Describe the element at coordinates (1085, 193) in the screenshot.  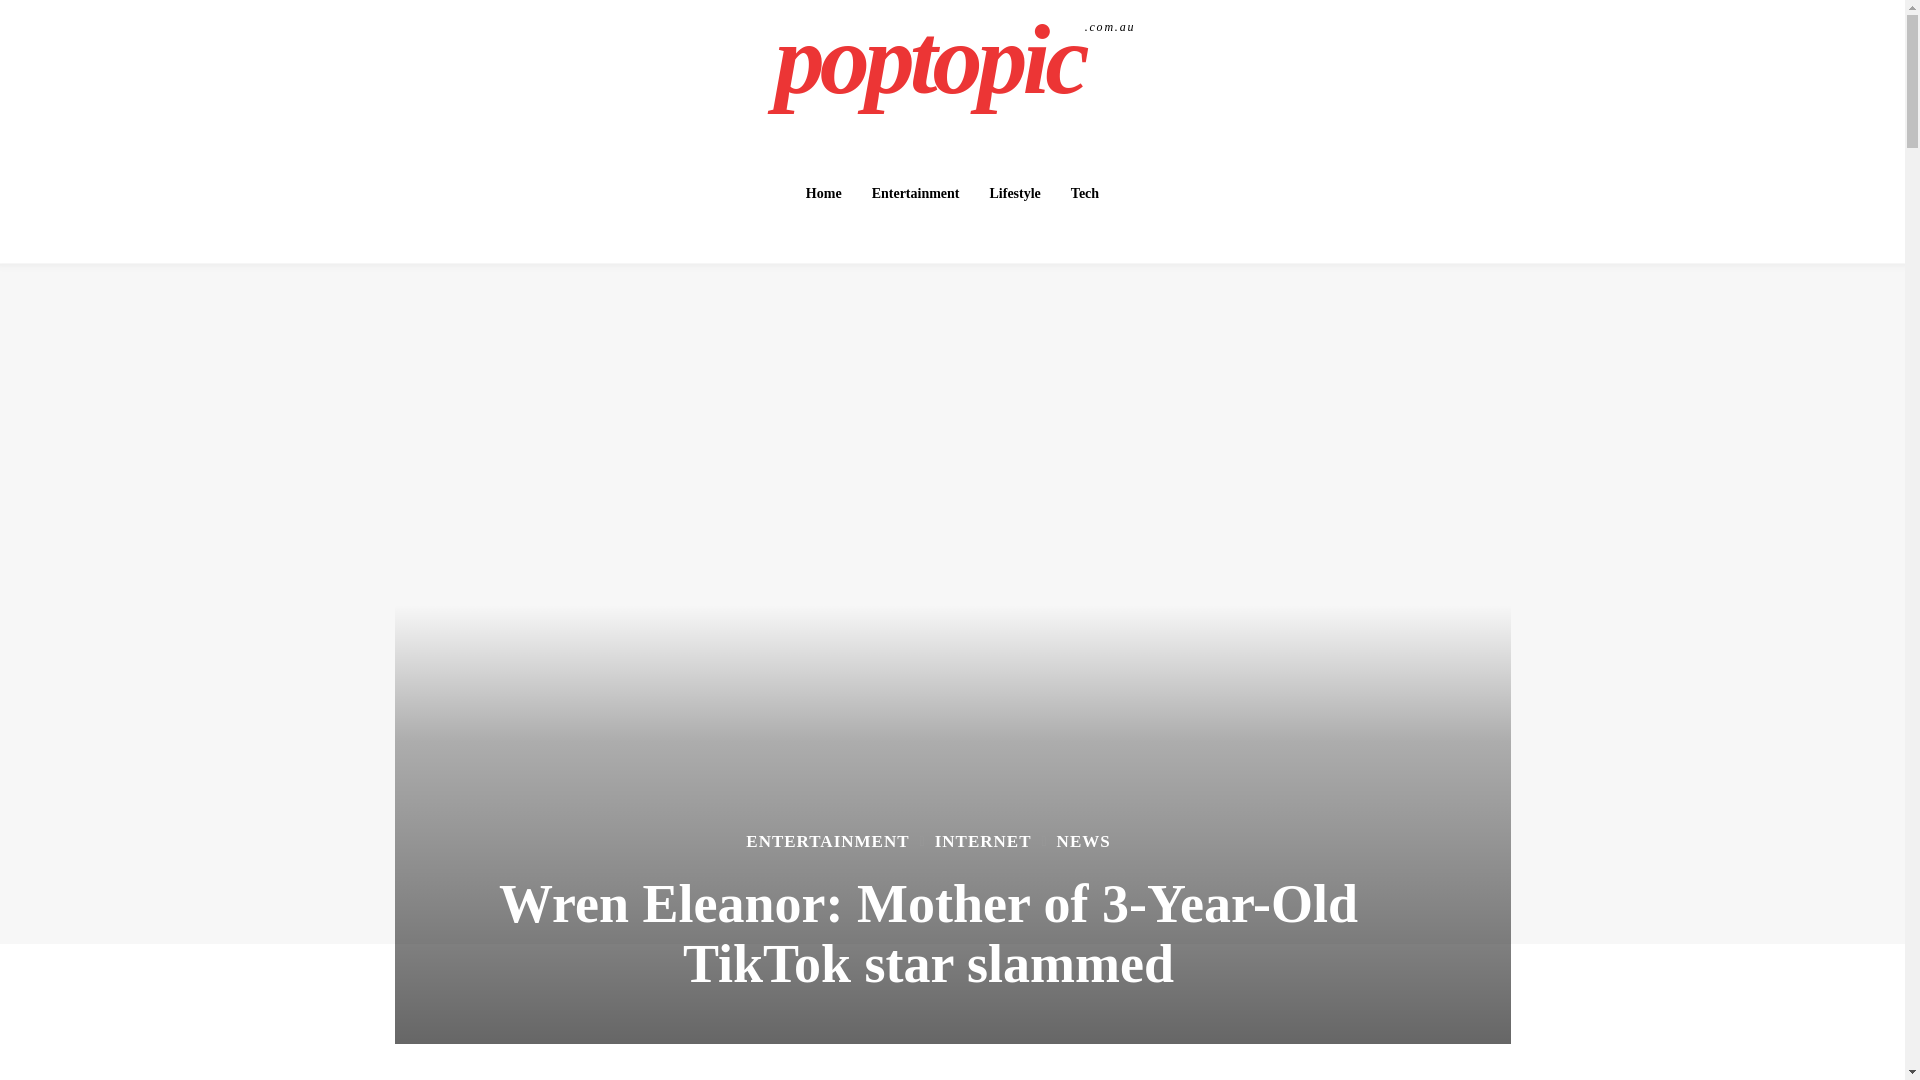
I see `Tech` at that location.